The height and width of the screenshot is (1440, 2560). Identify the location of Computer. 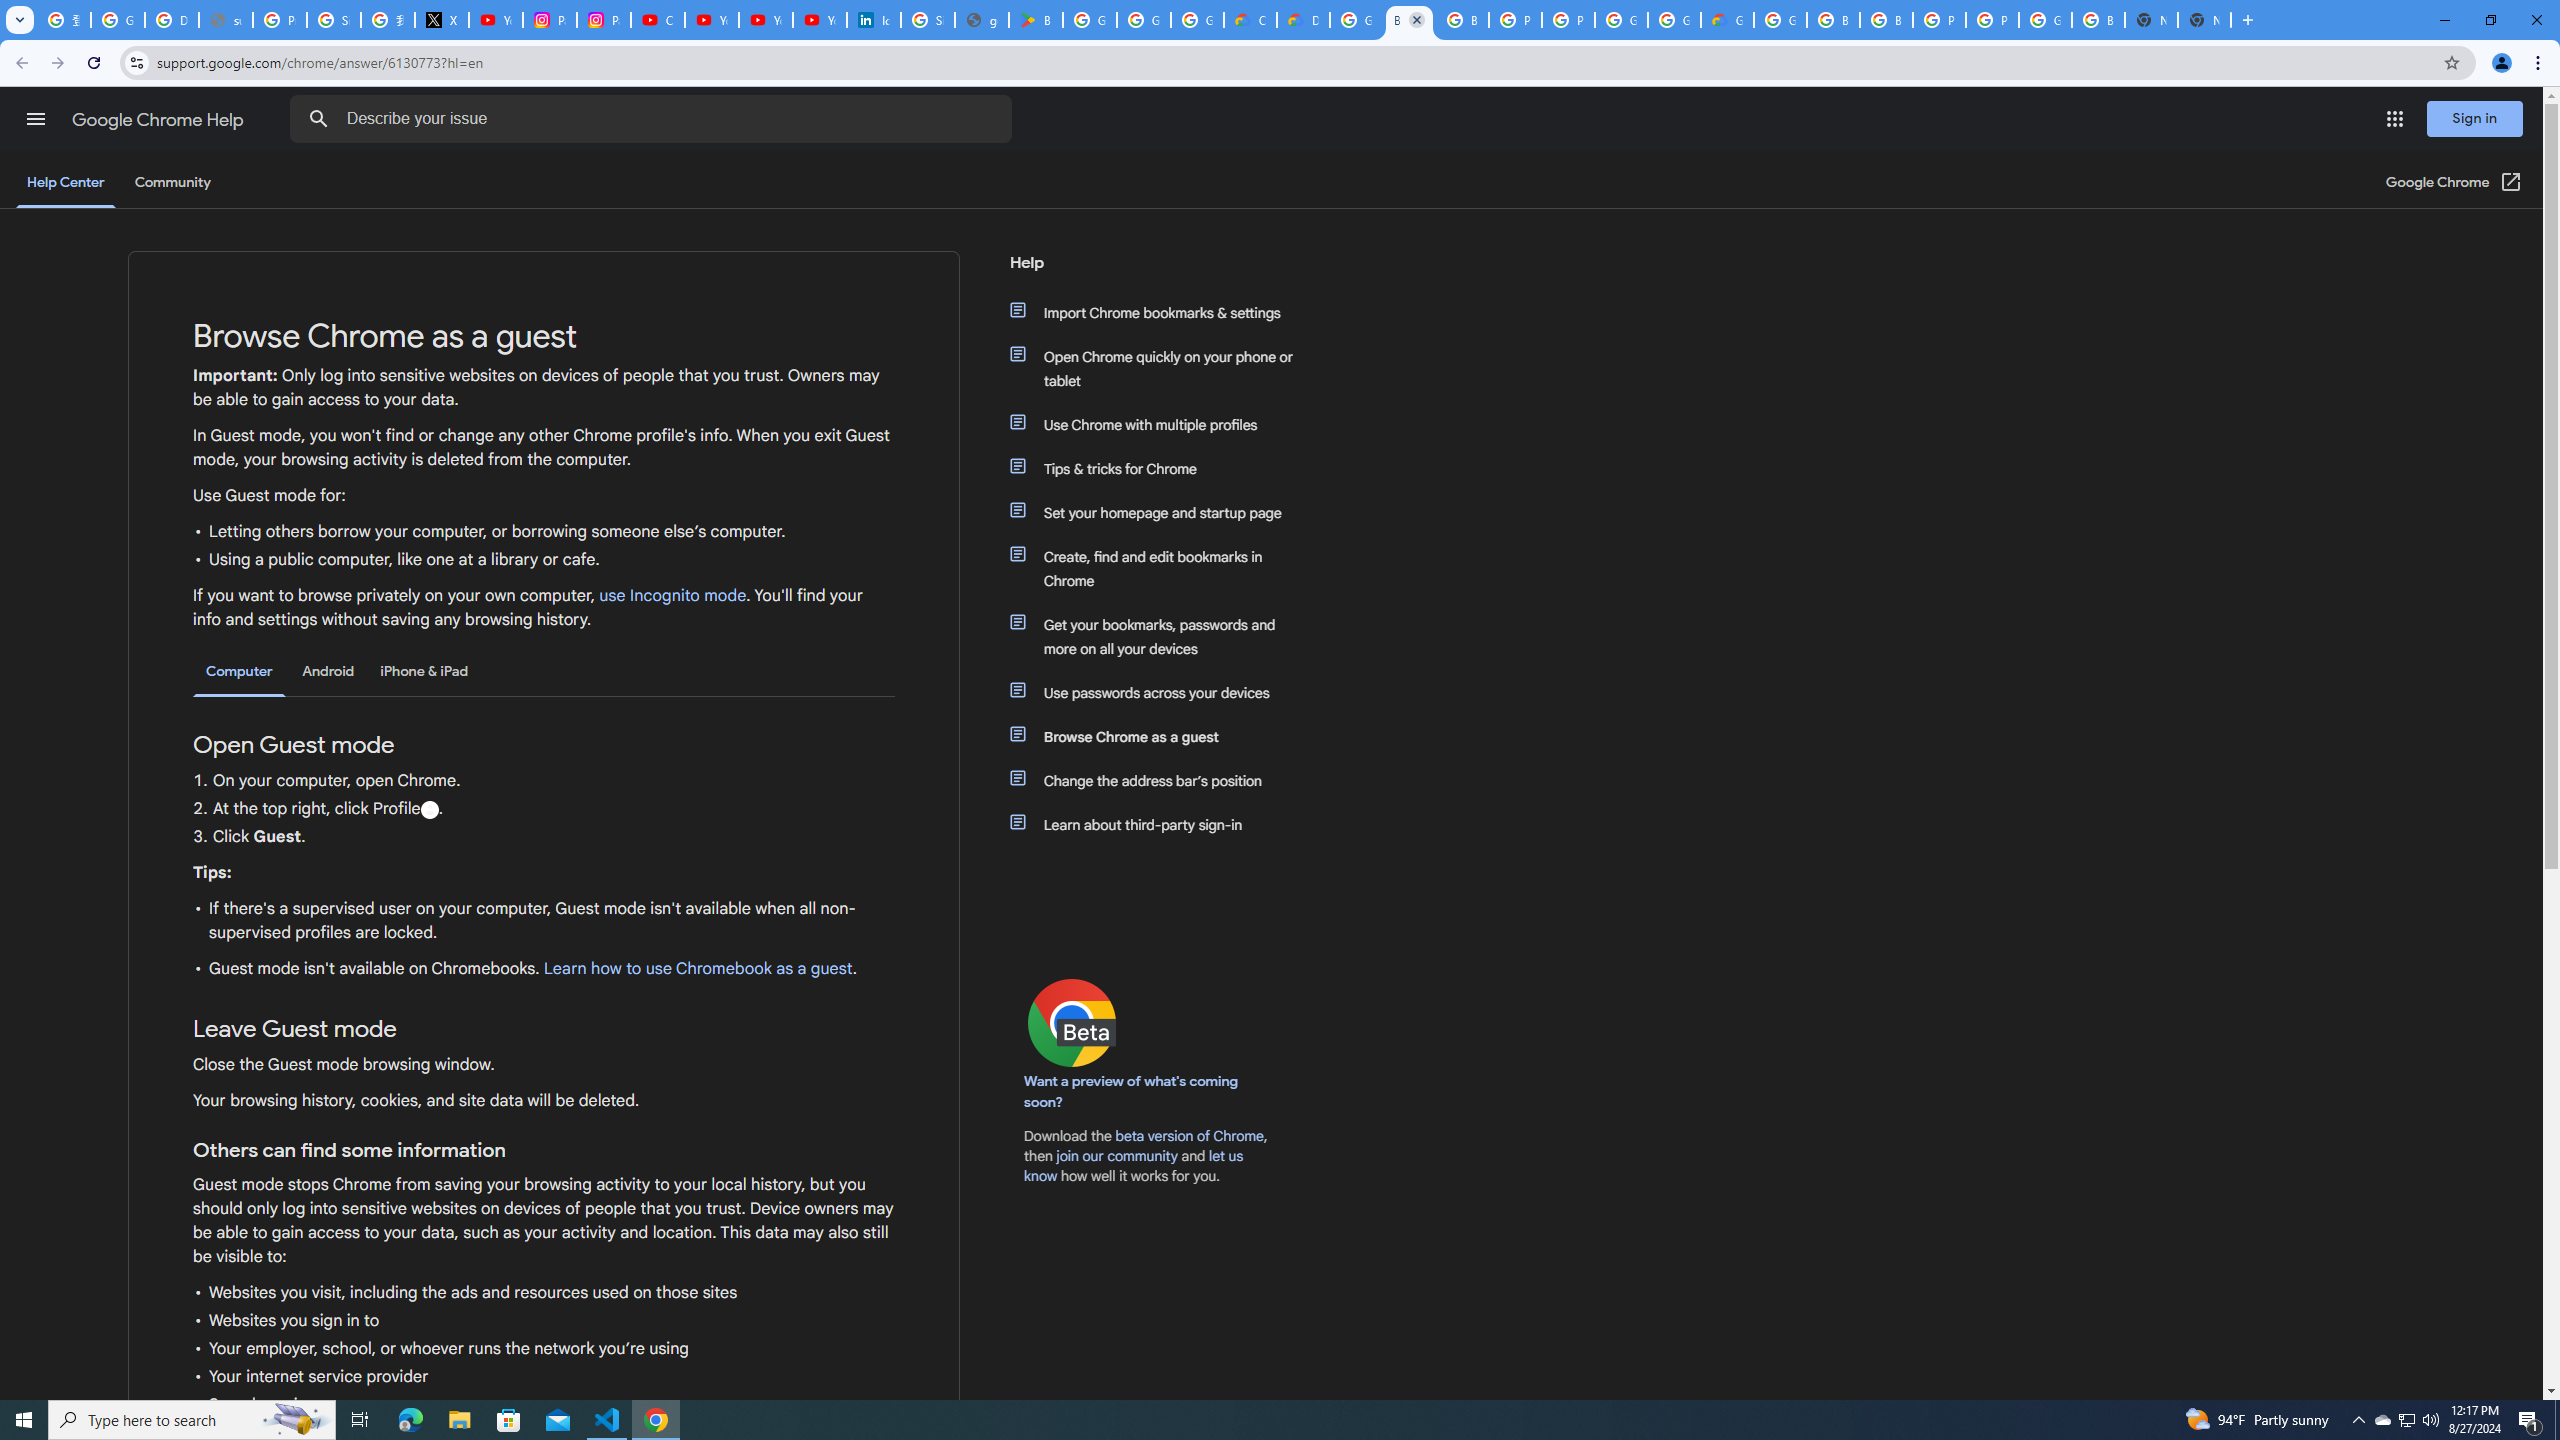
(239, 672).